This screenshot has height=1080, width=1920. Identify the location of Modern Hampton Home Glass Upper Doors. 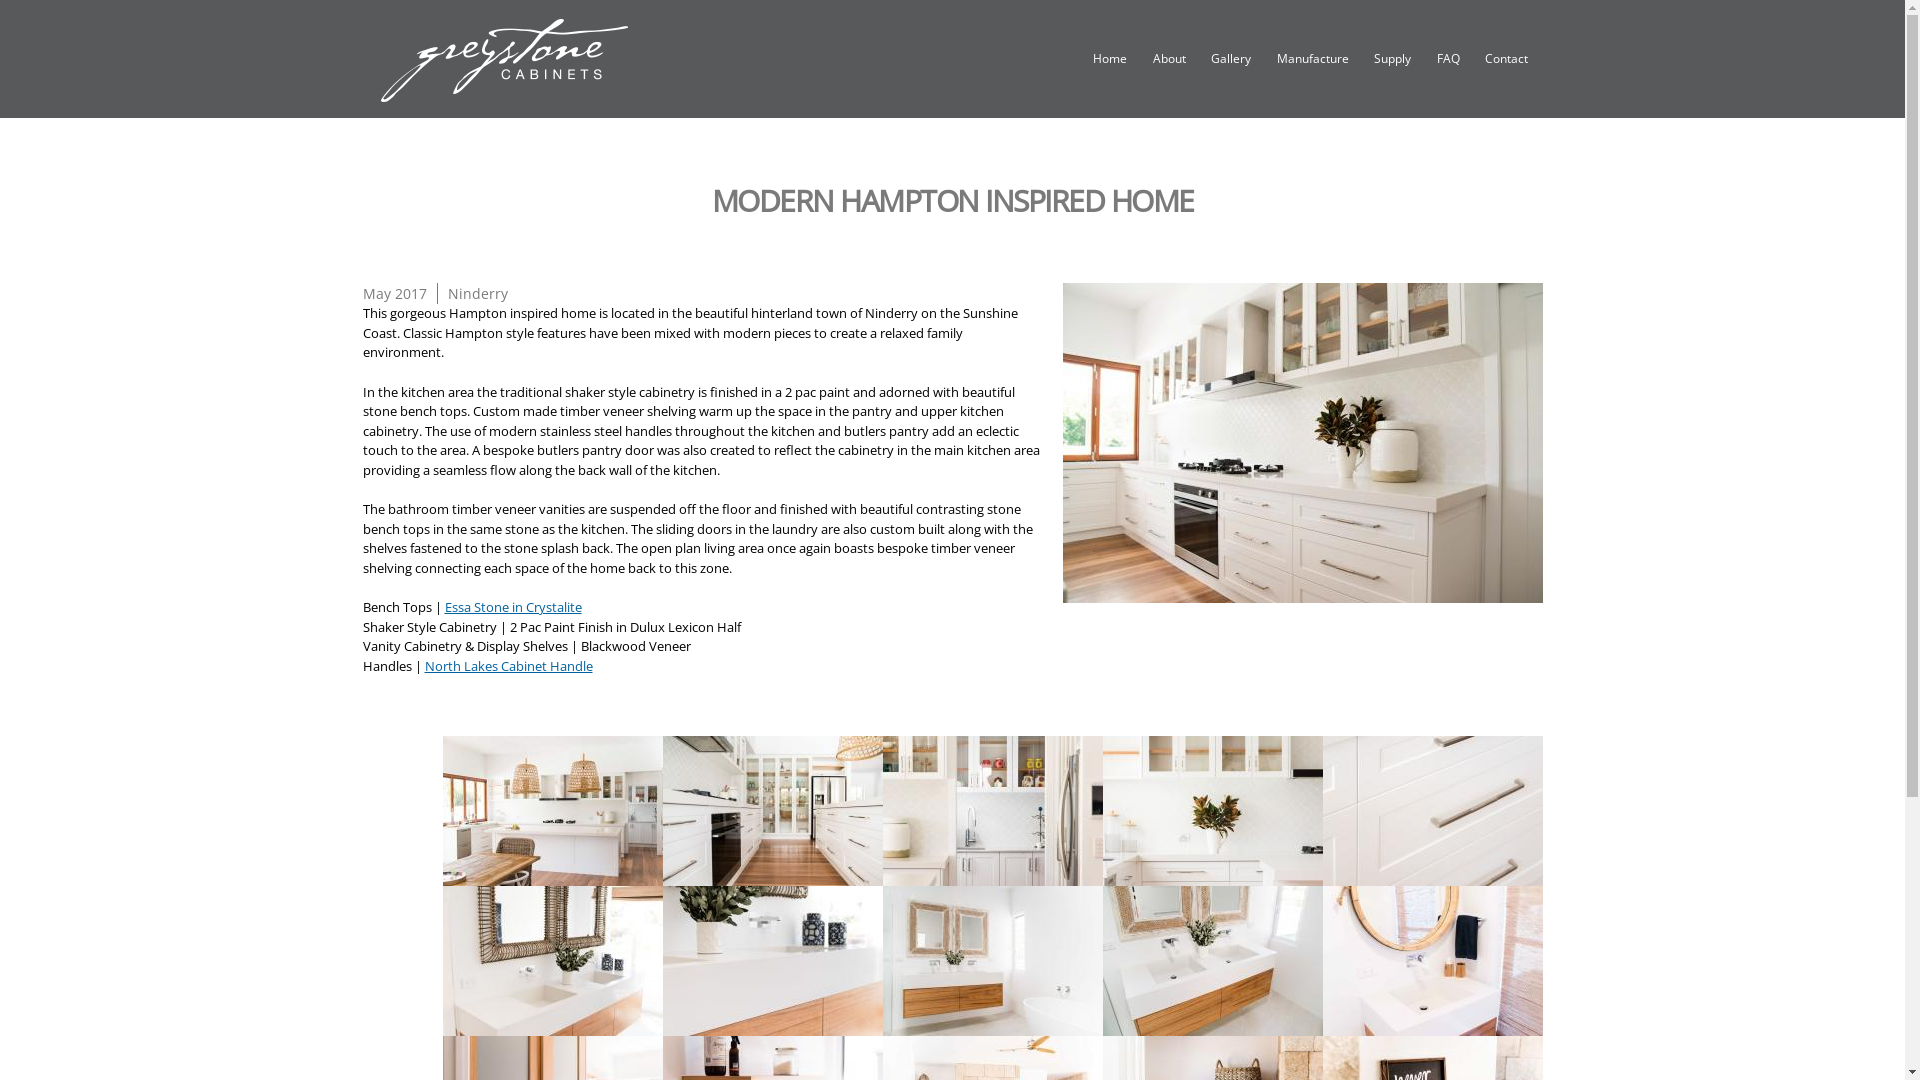
(1212, 875).